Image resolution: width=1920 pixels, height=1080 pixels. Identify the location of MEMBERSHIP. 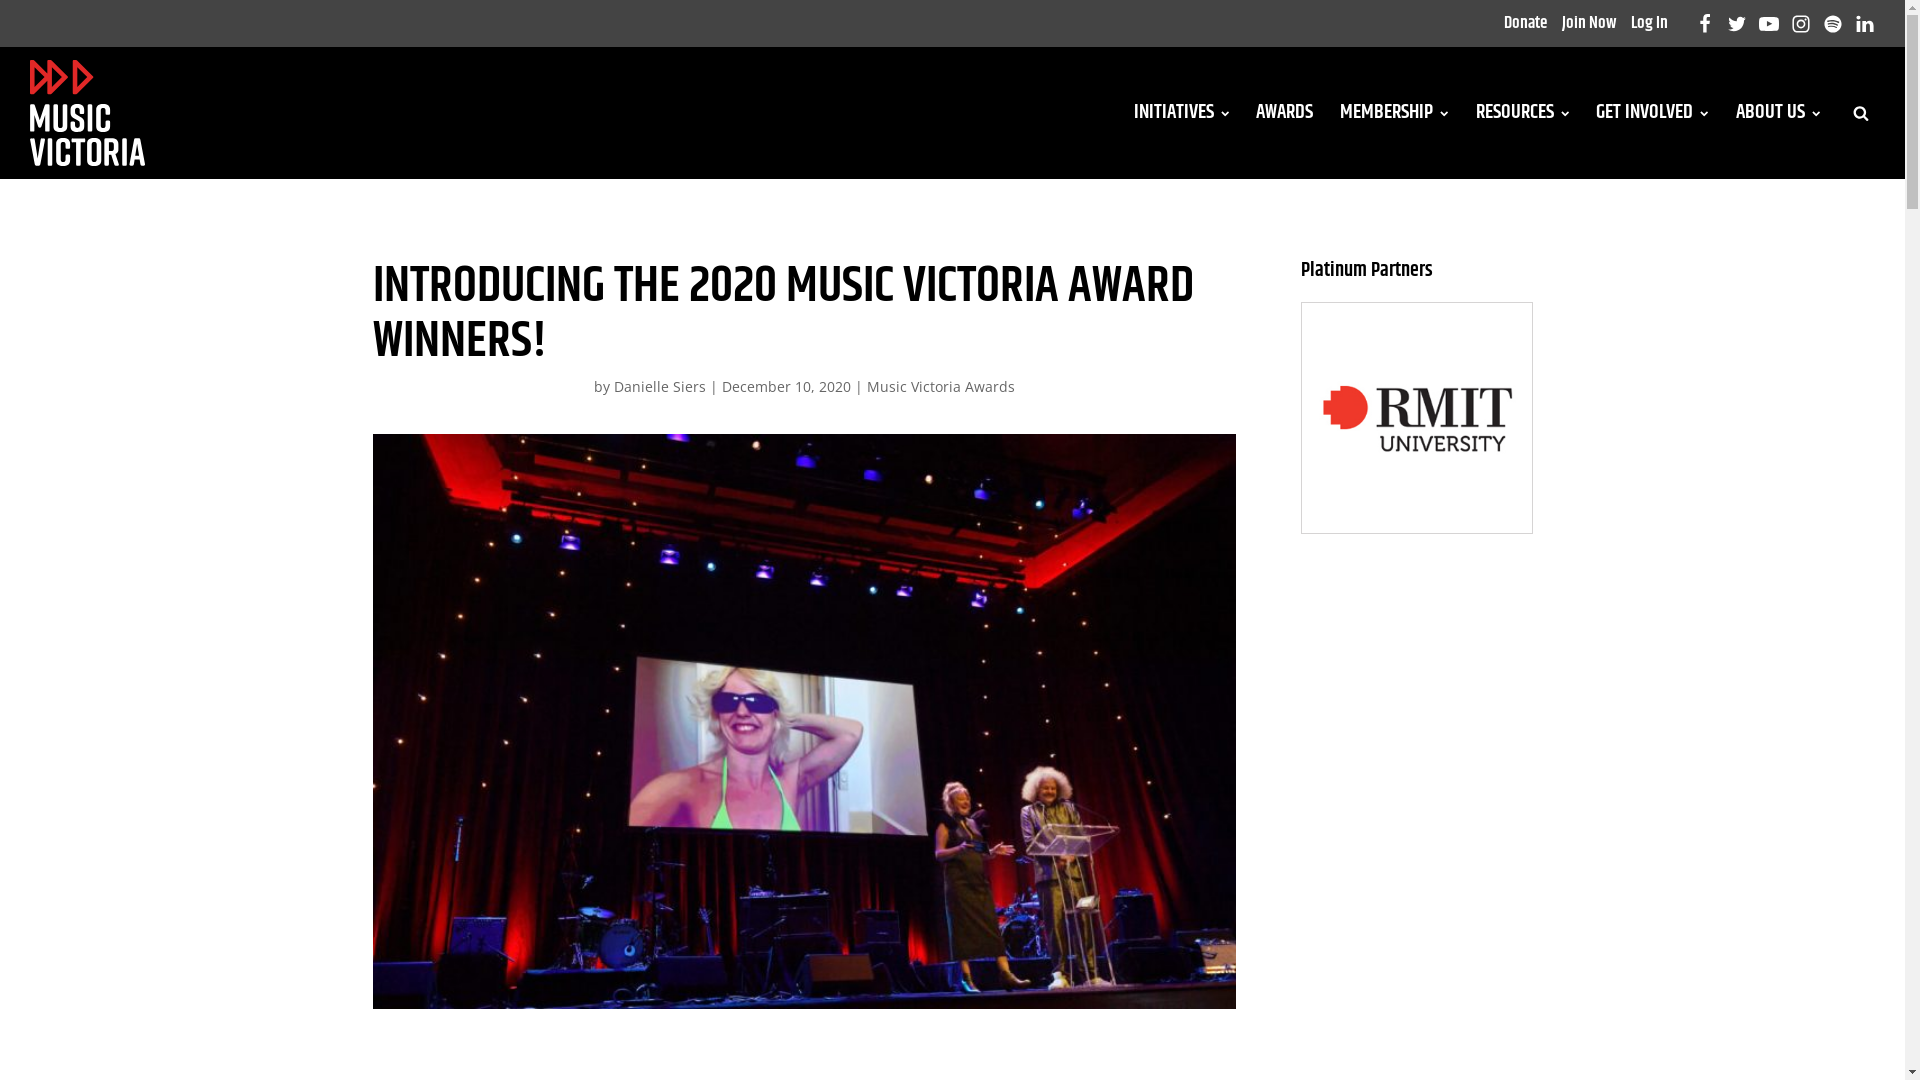
(1394, 113).